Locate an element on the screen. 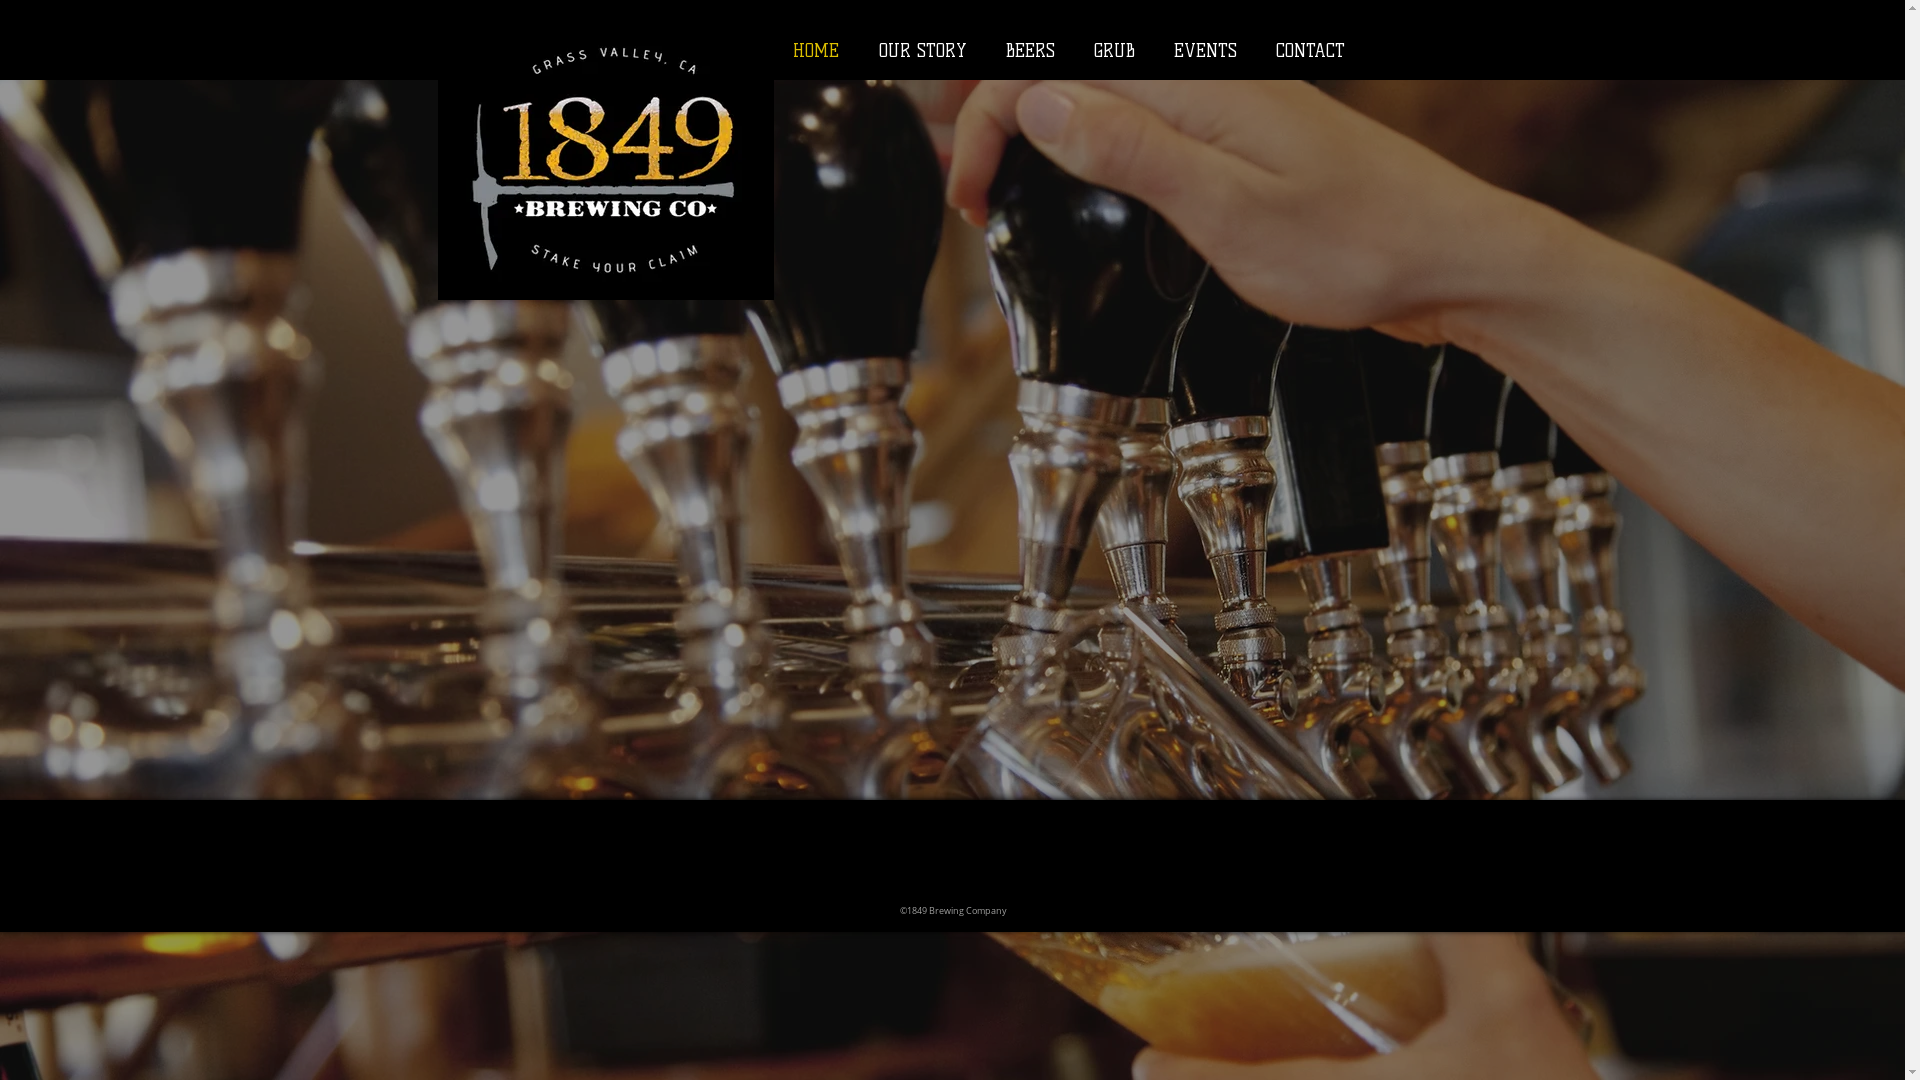 The image size is (1920, 1080). OUR STORY is located at coordinates (922, 51).